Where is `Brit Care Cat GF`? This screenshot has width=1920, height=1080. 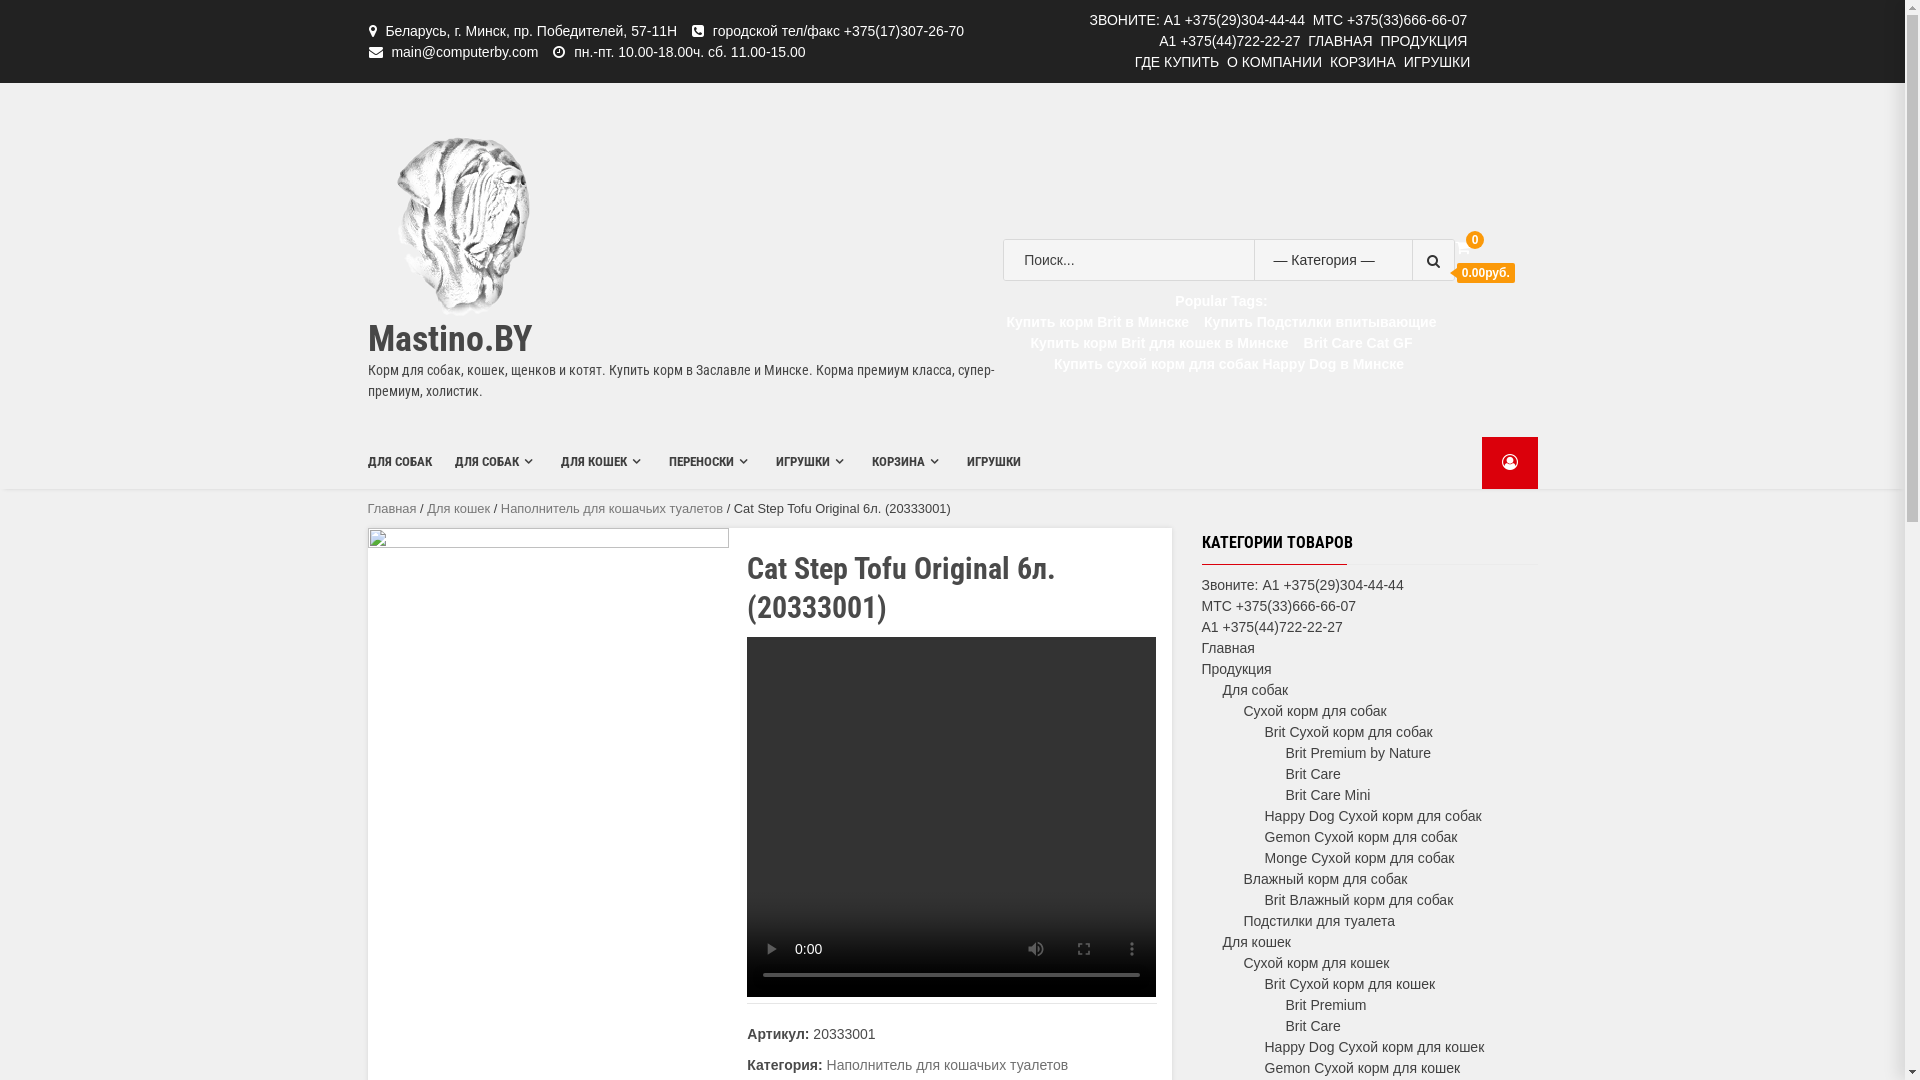
Brit Care Cat GF is located at coordinates (1358, 343).